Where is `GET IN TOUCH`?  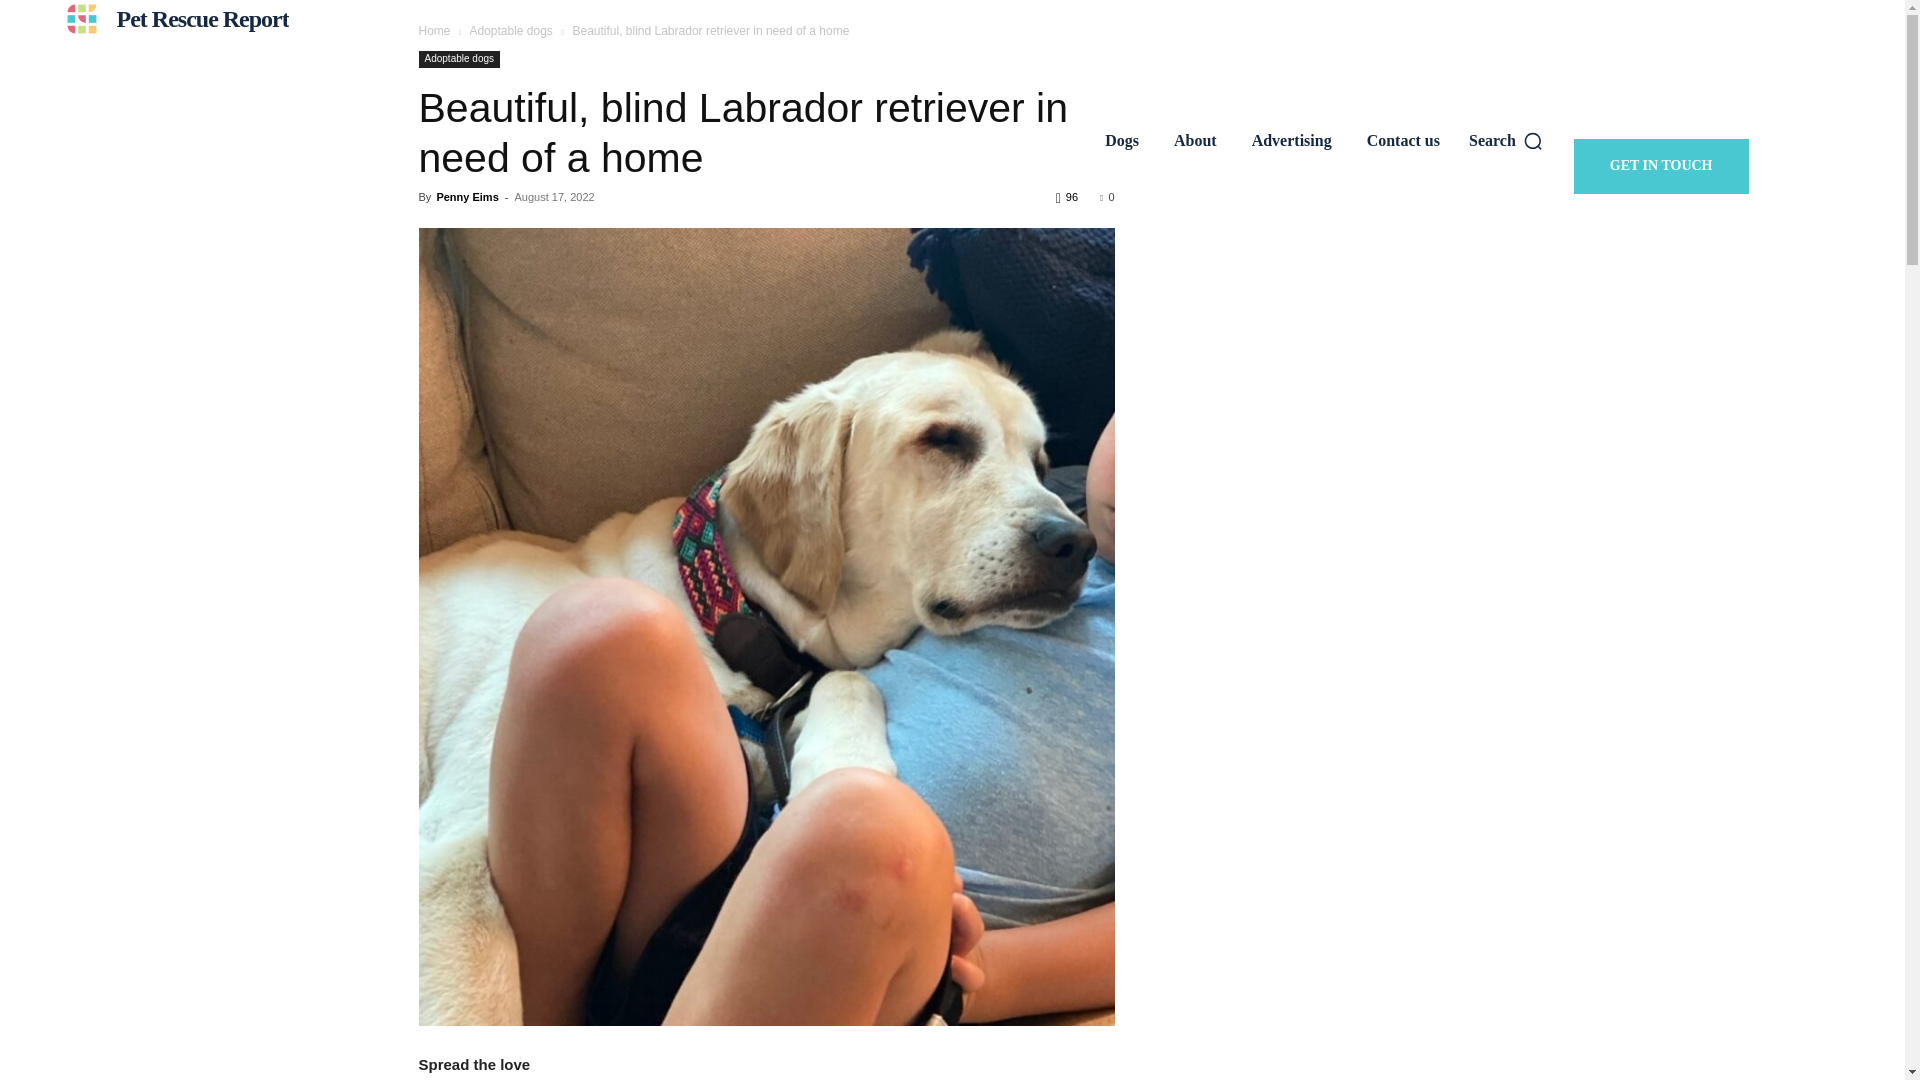 GET IN TOUCH is located at coordinates (1662, 166).